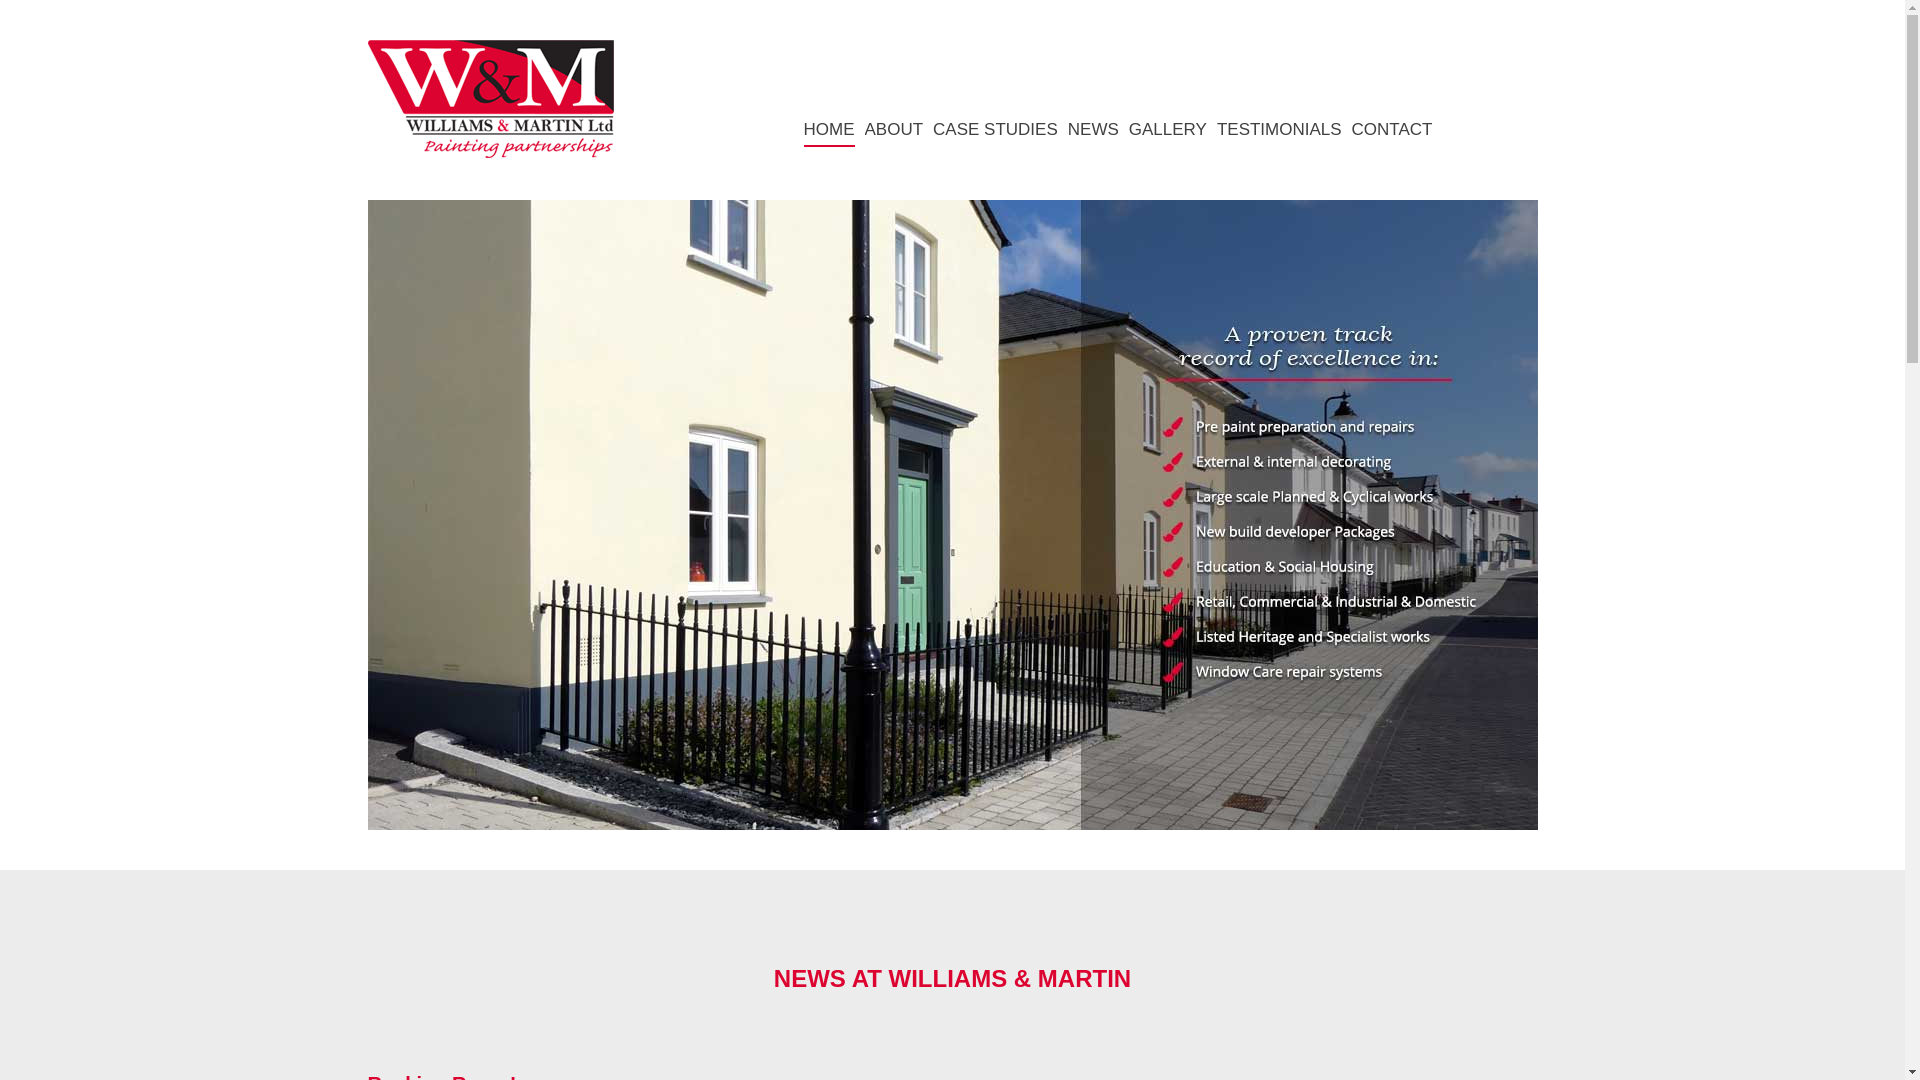  What do you see at coordinates (1093, 130) in the screenshot?
I see `NEWS` at bounding box center [1093, 130].